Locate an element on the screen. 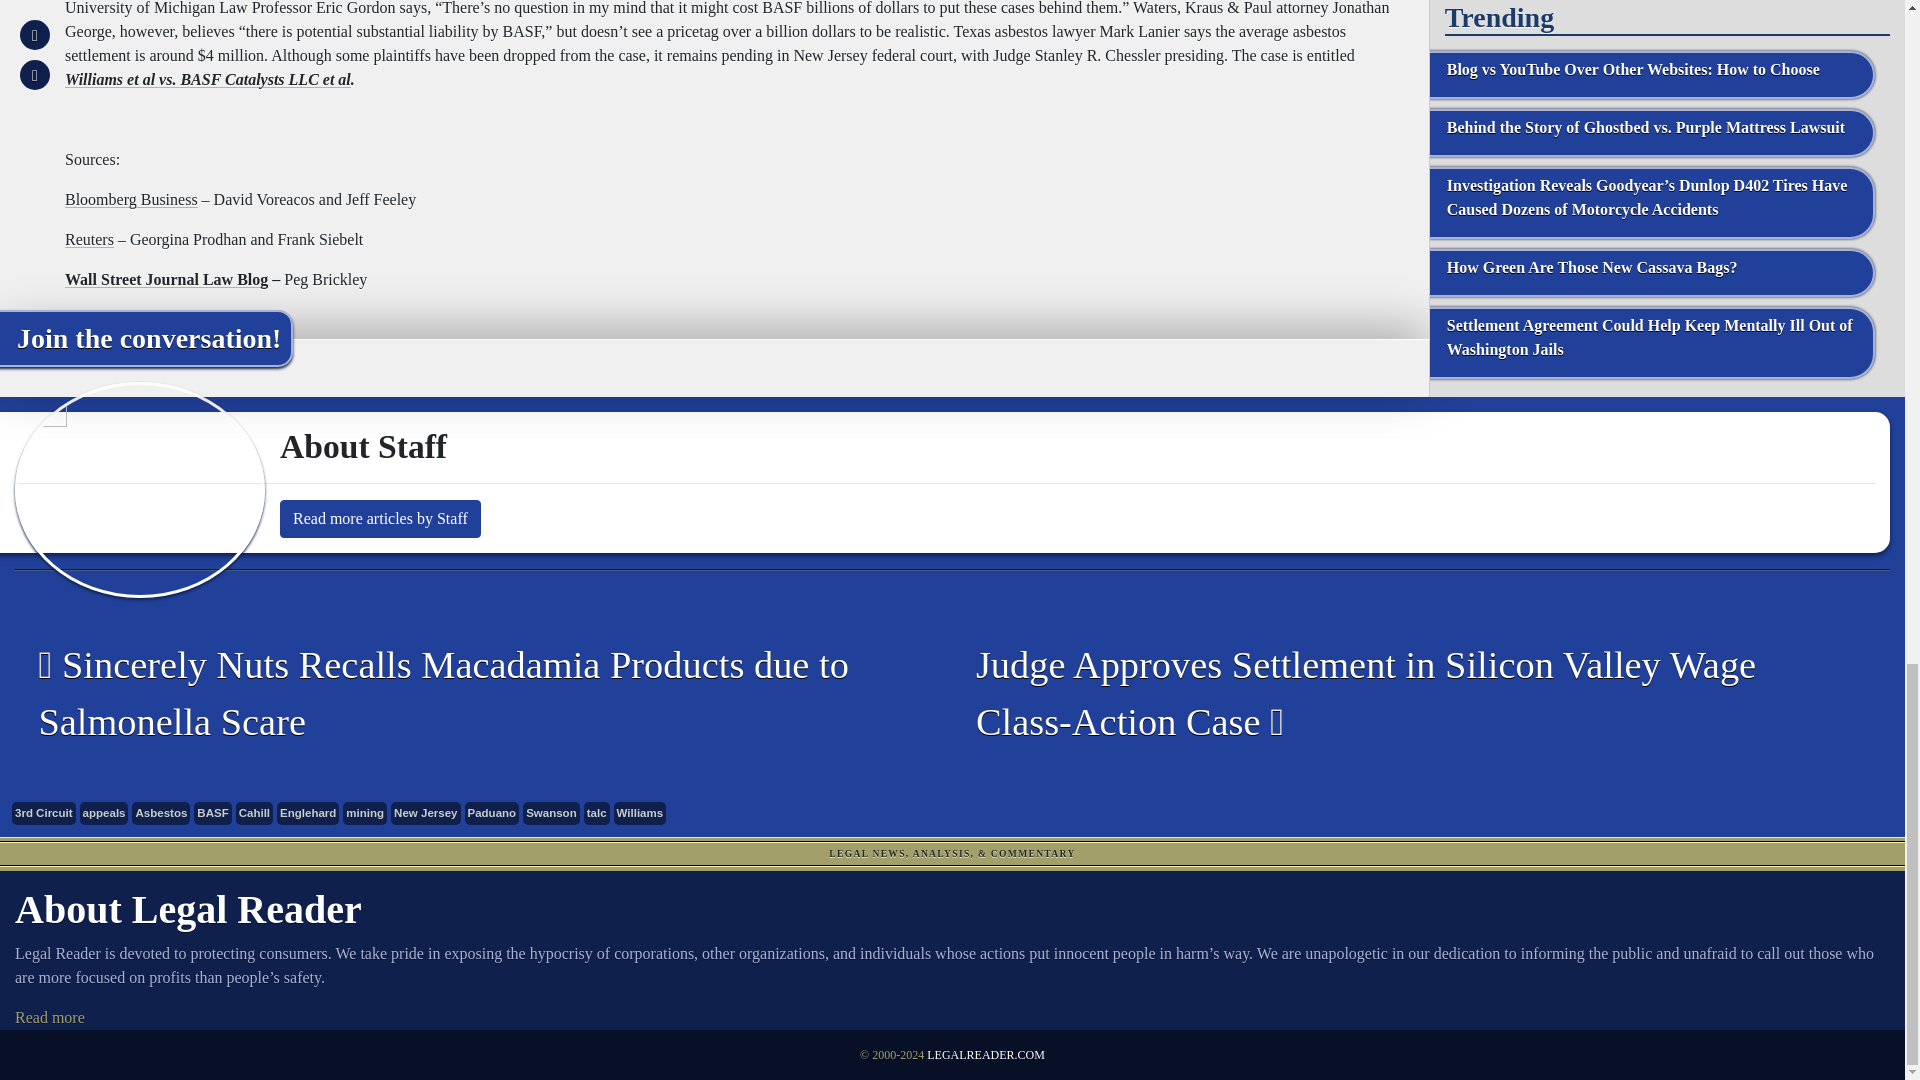 The width and height of the screenshot is (1920, 1080). Bloomberg Business is located at coordinates (131, 200).